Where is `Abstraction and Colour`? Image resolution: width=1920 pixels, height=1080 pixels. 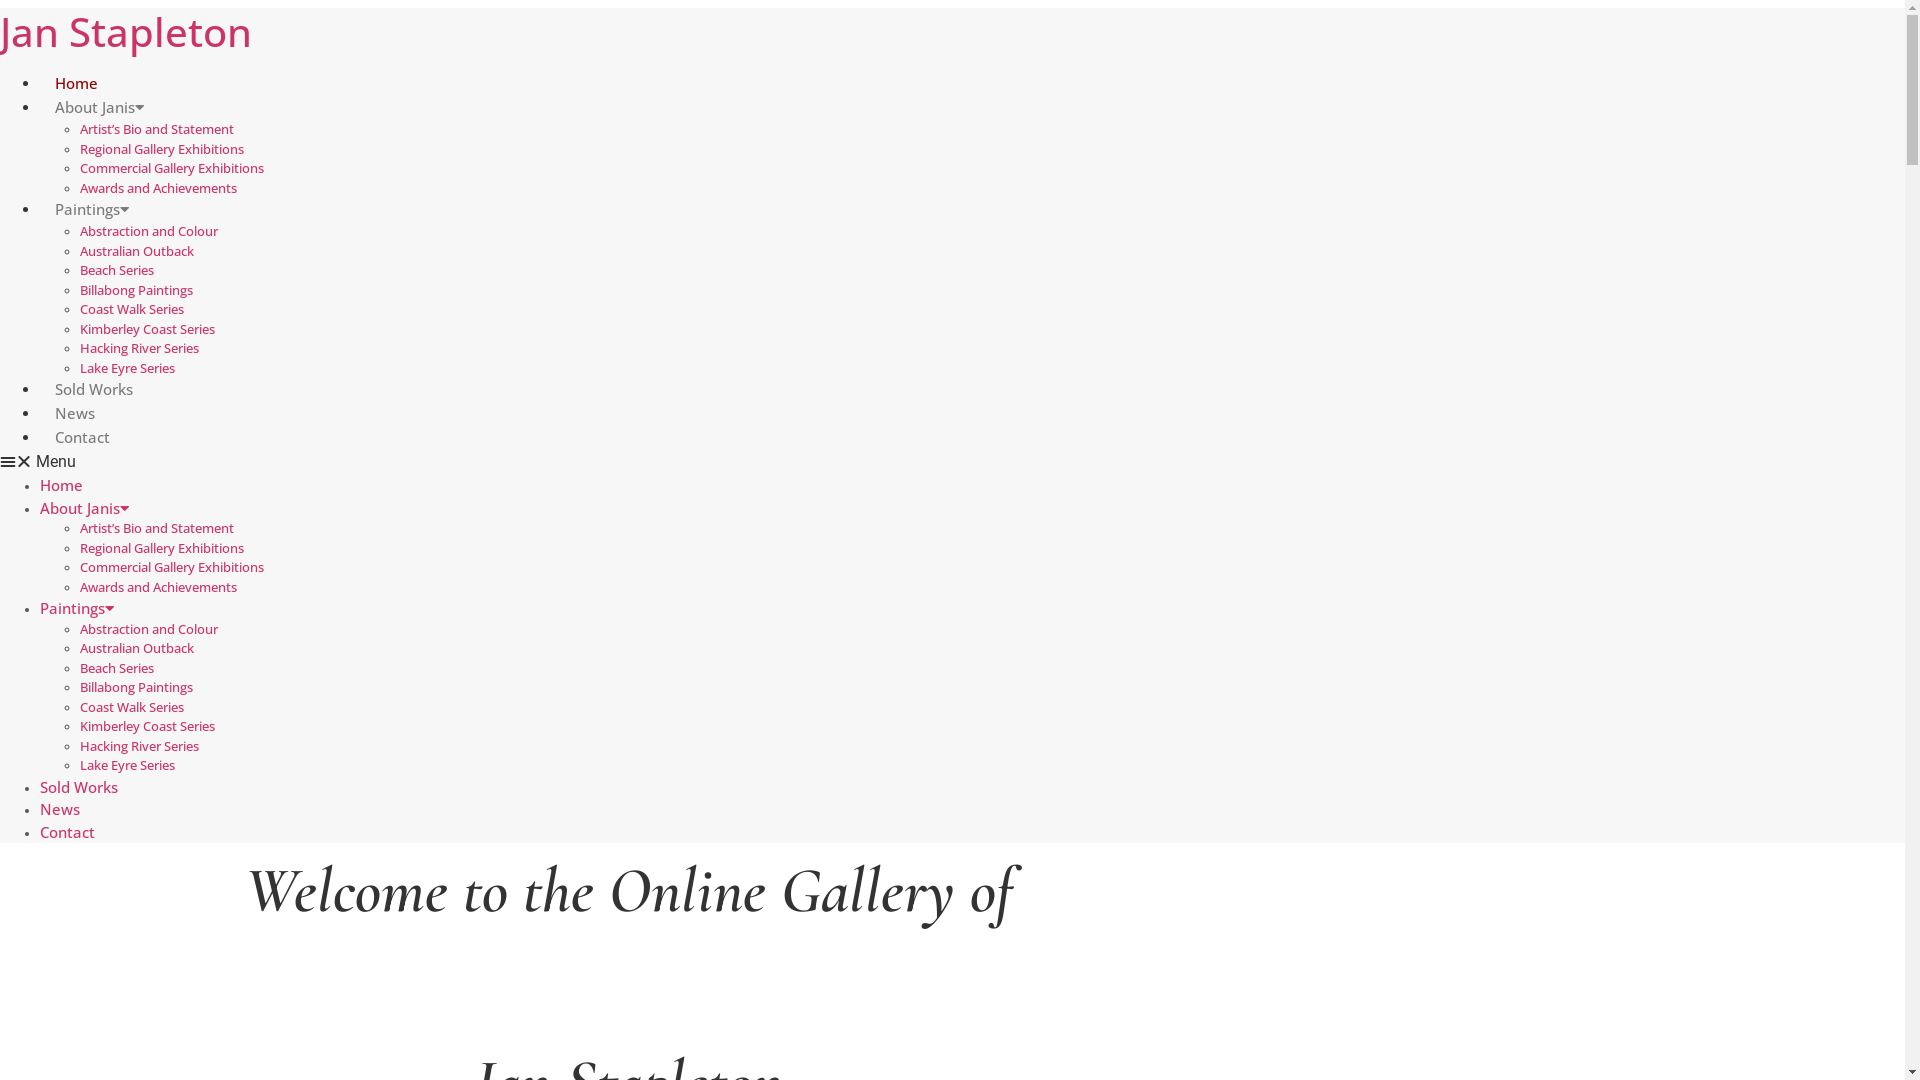
Abstraction and Colour is located at coordinates (149, 629).